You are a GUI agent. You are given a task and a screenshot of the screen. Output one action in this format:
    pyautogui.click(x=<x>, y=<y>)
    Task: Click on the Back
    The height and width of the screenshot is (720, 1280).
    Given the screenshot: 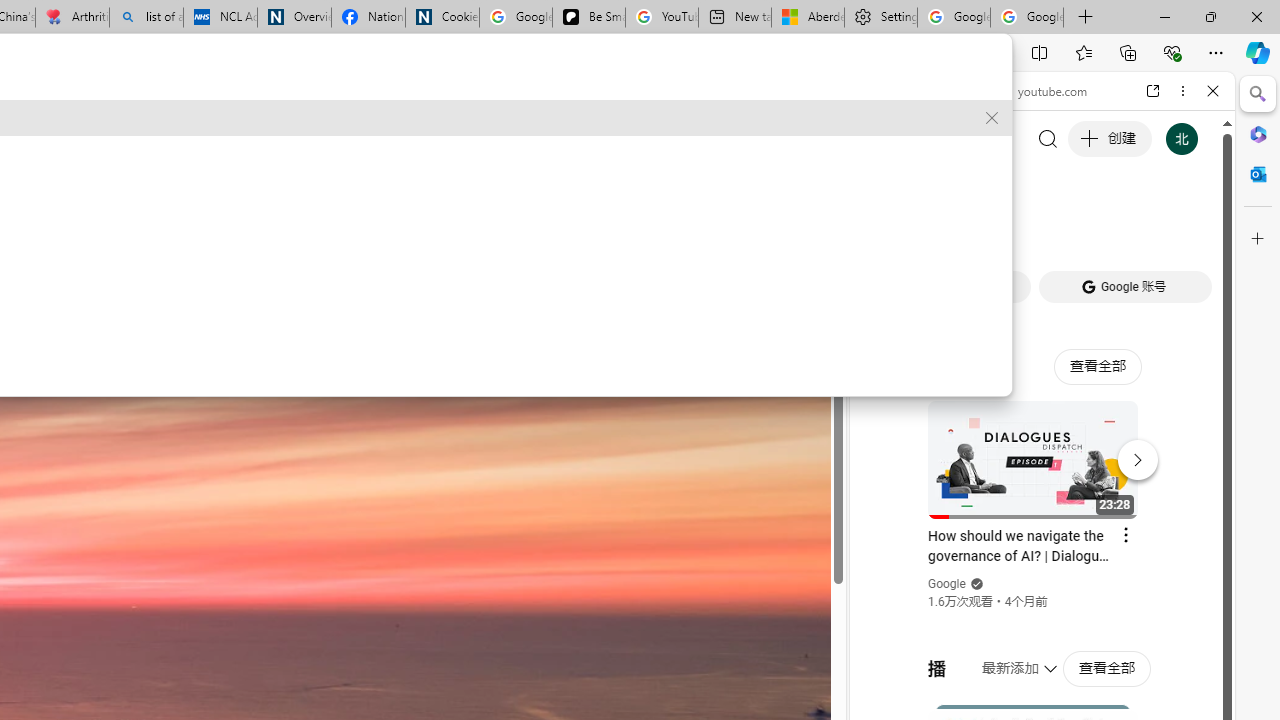 What is the action you would take?
    pyautogui.click(x=874, y=91)
    